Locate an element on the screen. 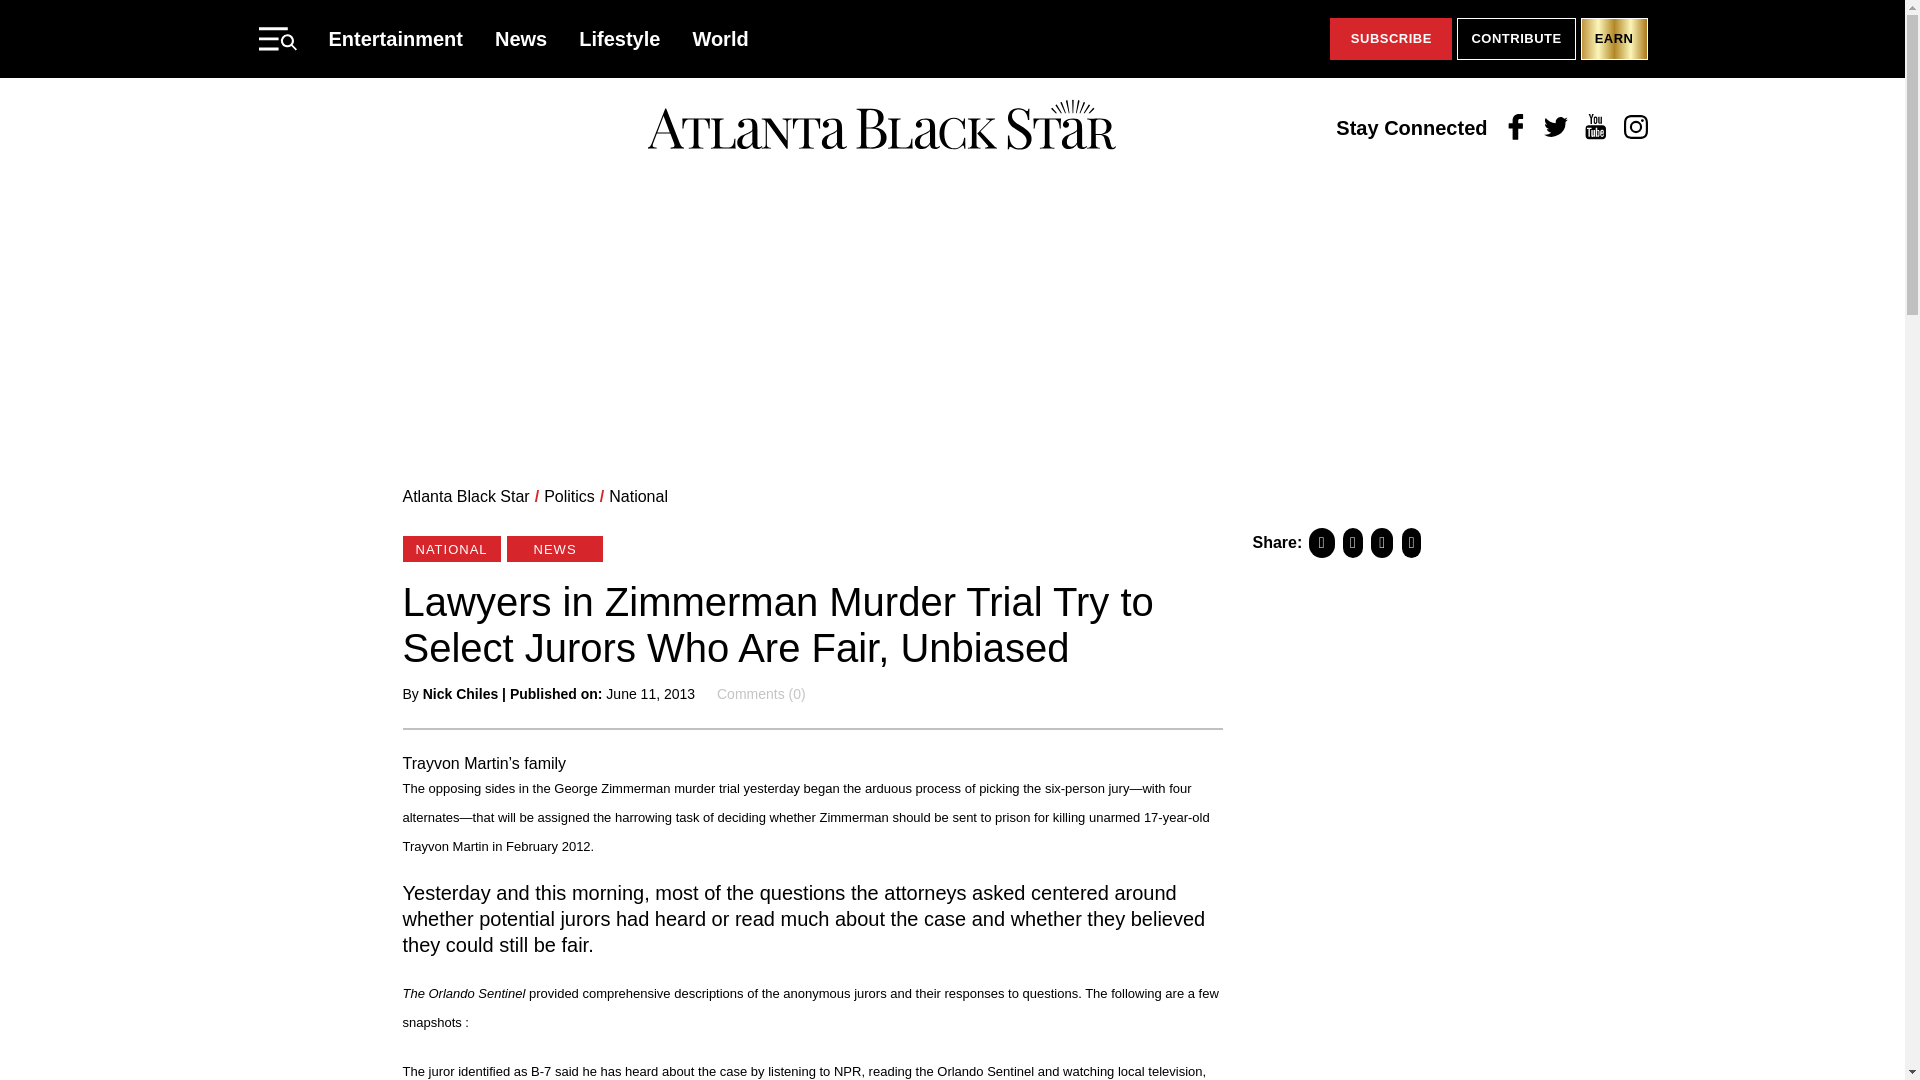 This screenshot has height=1080, width=1920. Go to the National Category archives. is located at coordinates (638, 496).